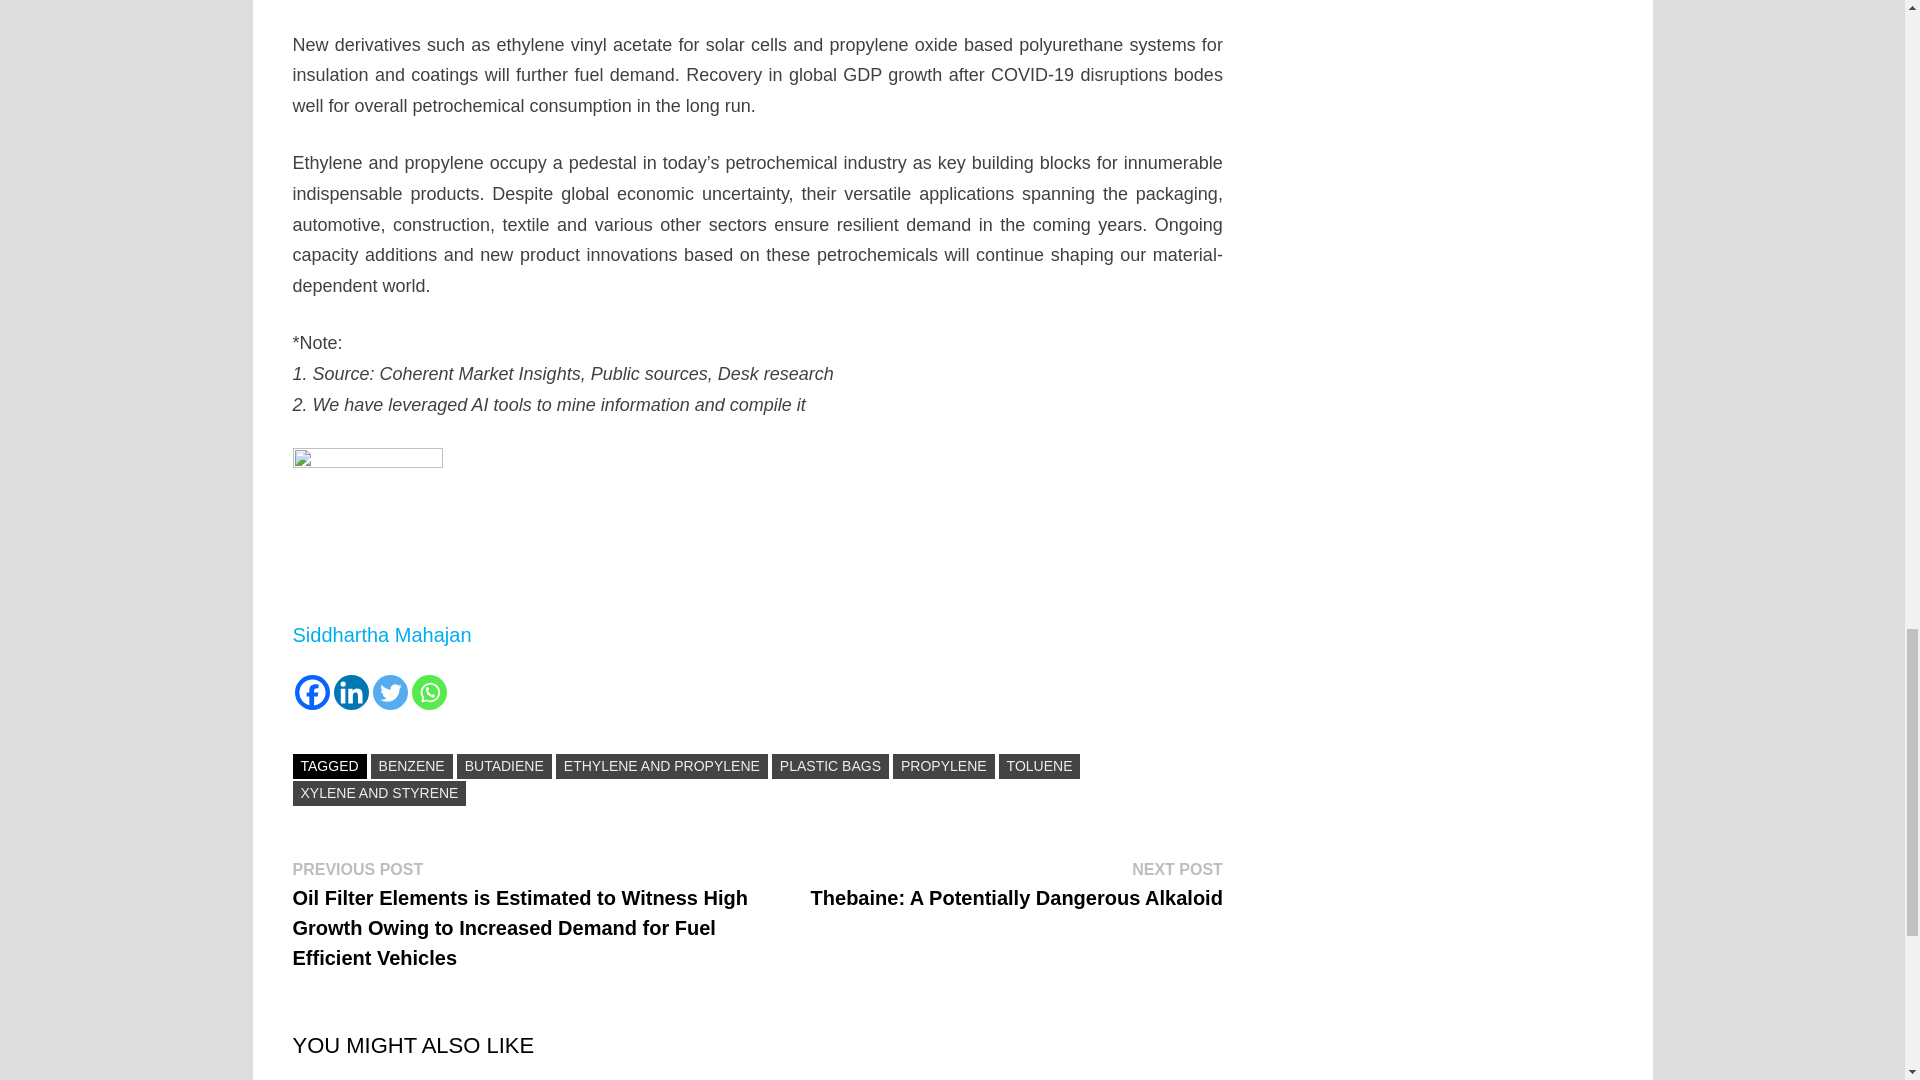  What do you see at coordinates (390, 692) in the screenshot?
I see `Twitter` at bounding box center [390, 692].